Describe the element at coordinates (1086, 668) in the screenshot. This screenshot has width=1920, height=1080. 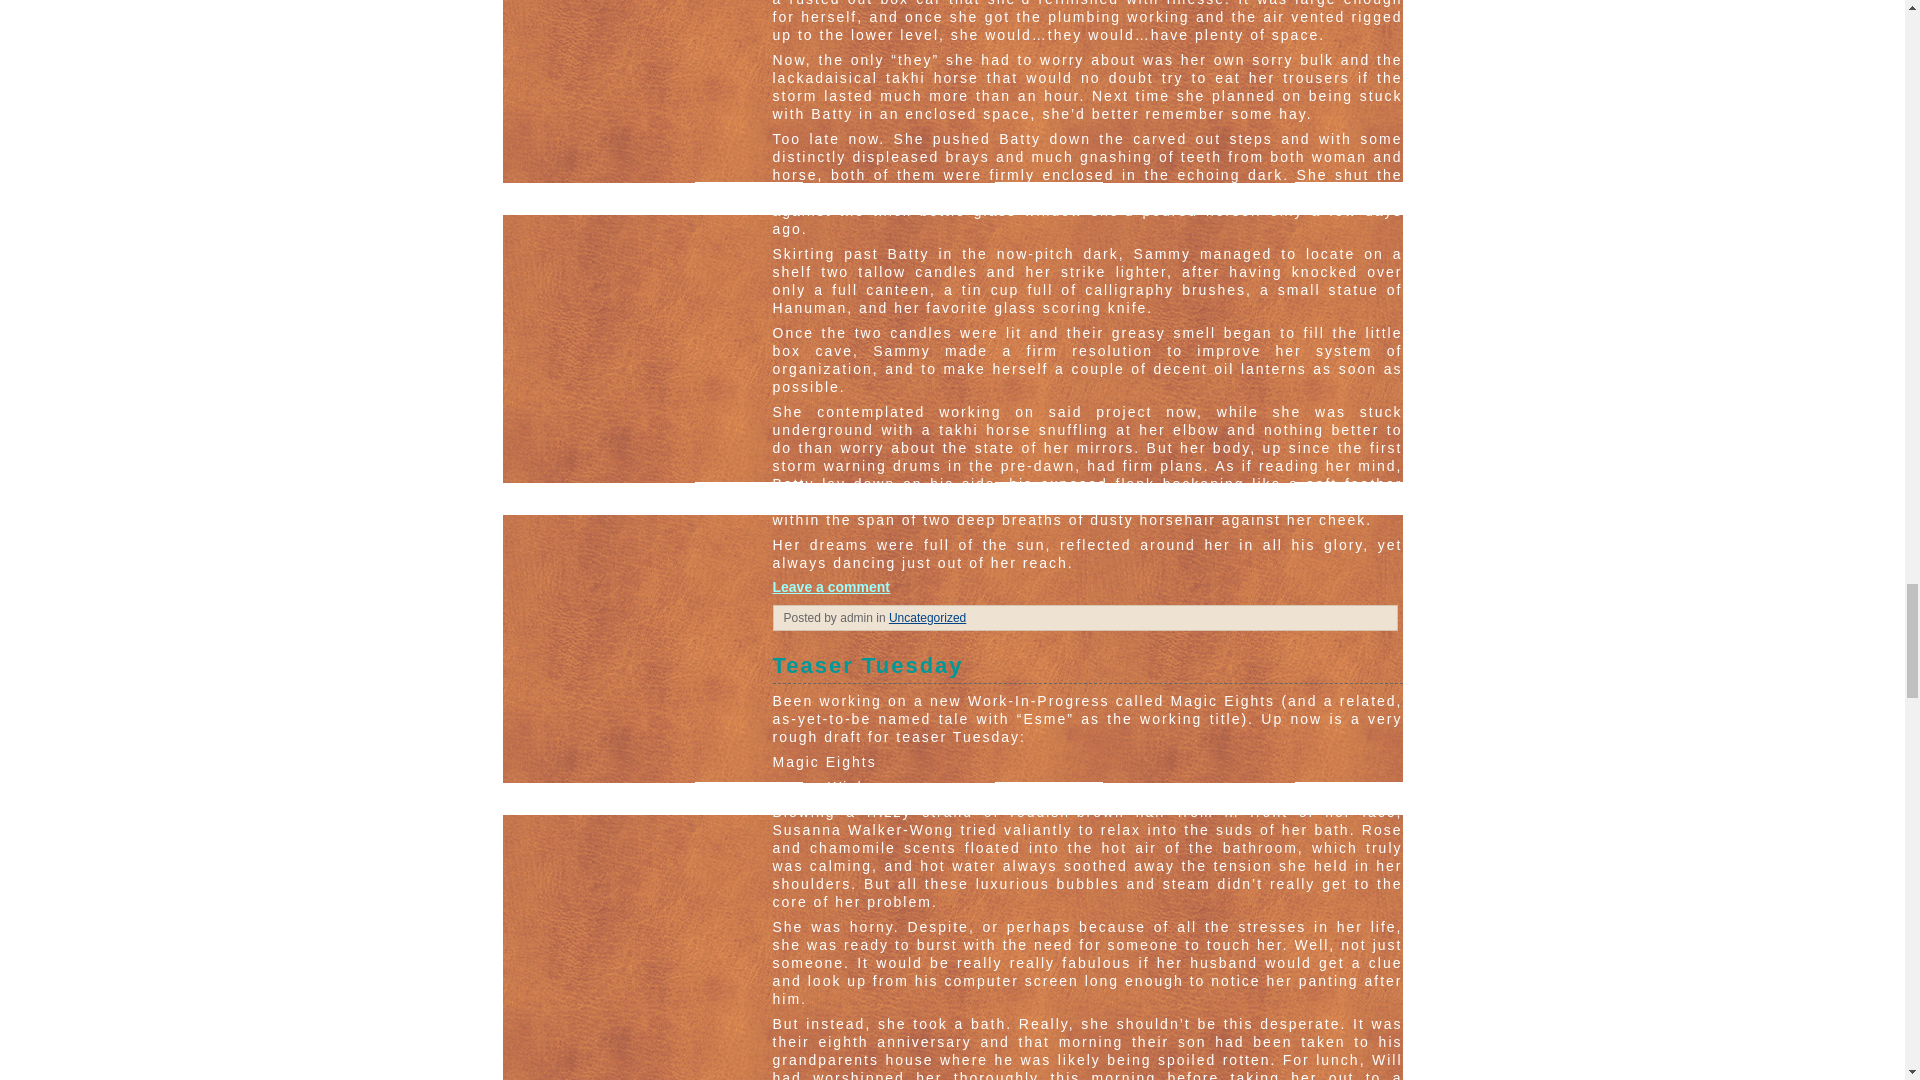
I see `Teaser Tuesday` at that location.